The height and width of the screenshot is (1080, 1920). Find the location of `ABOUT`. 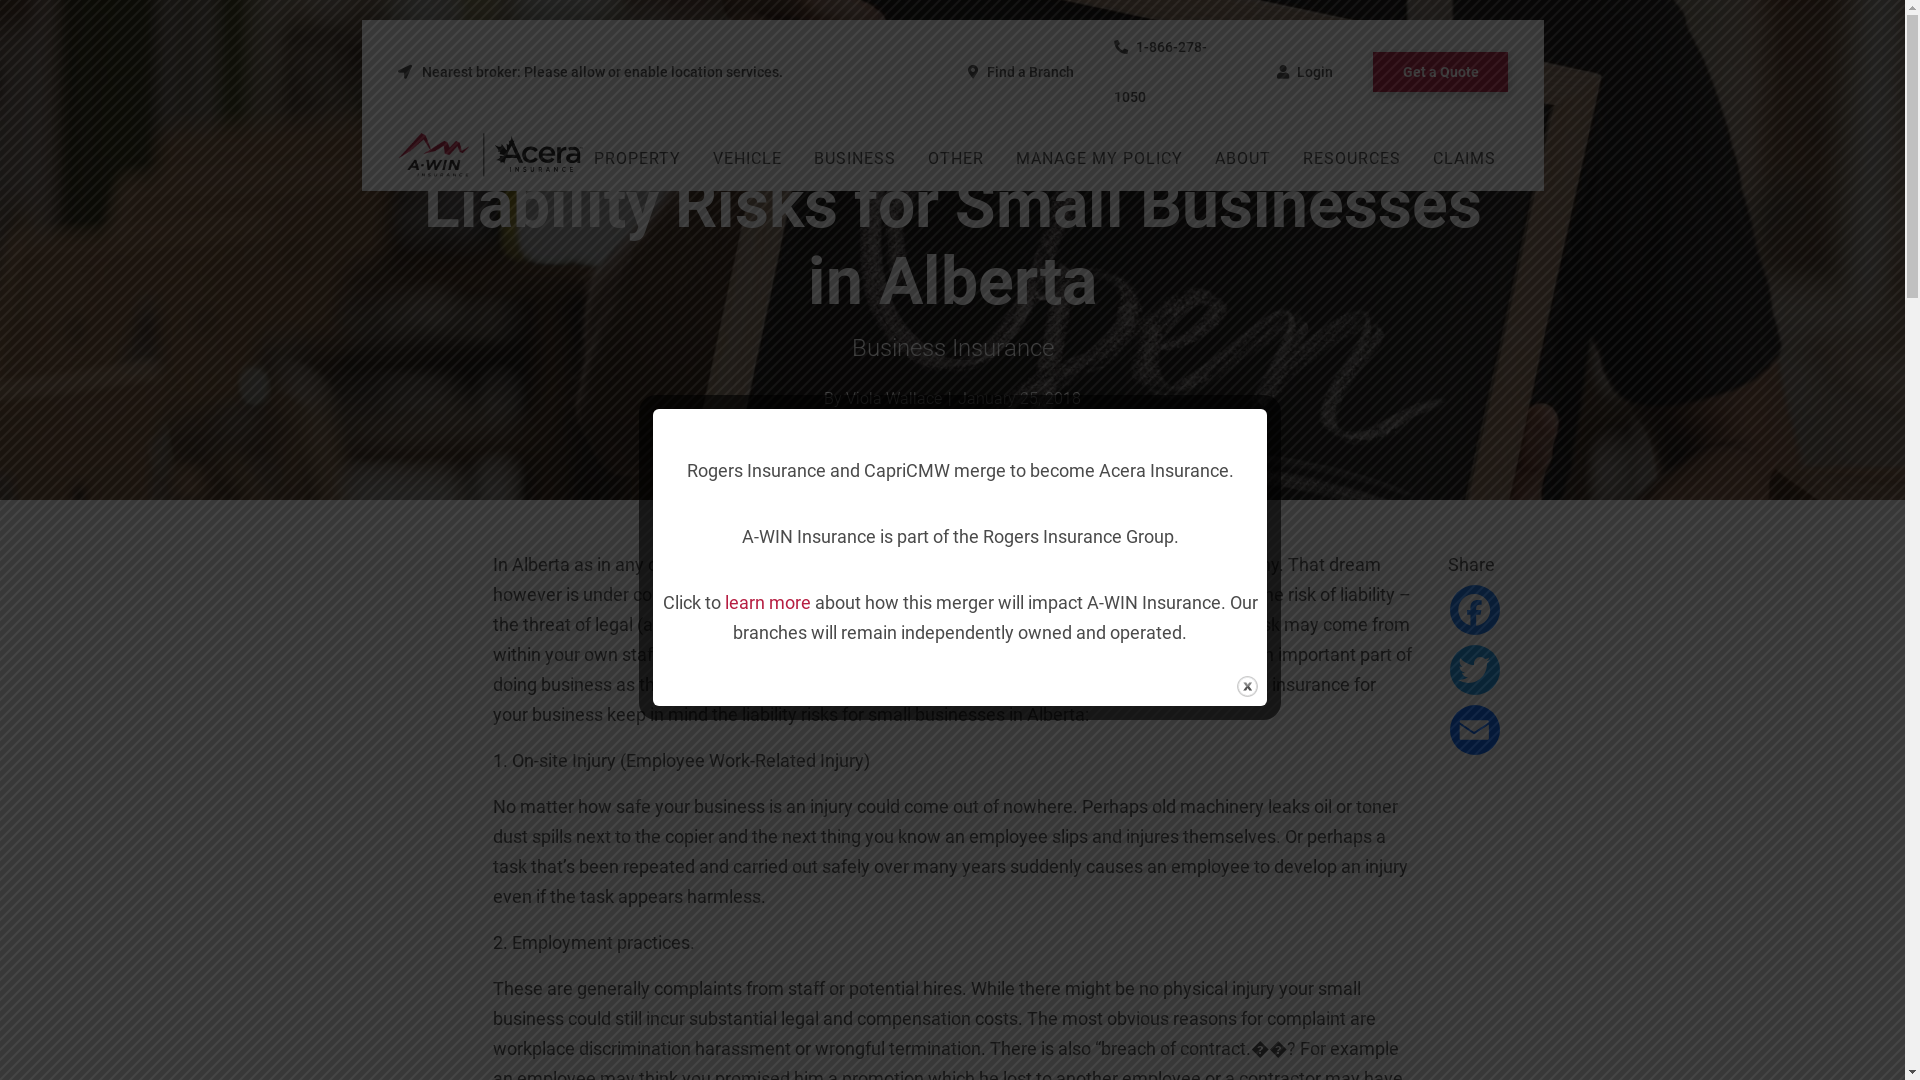

ABOUT is located at coordinates (1243, 159).